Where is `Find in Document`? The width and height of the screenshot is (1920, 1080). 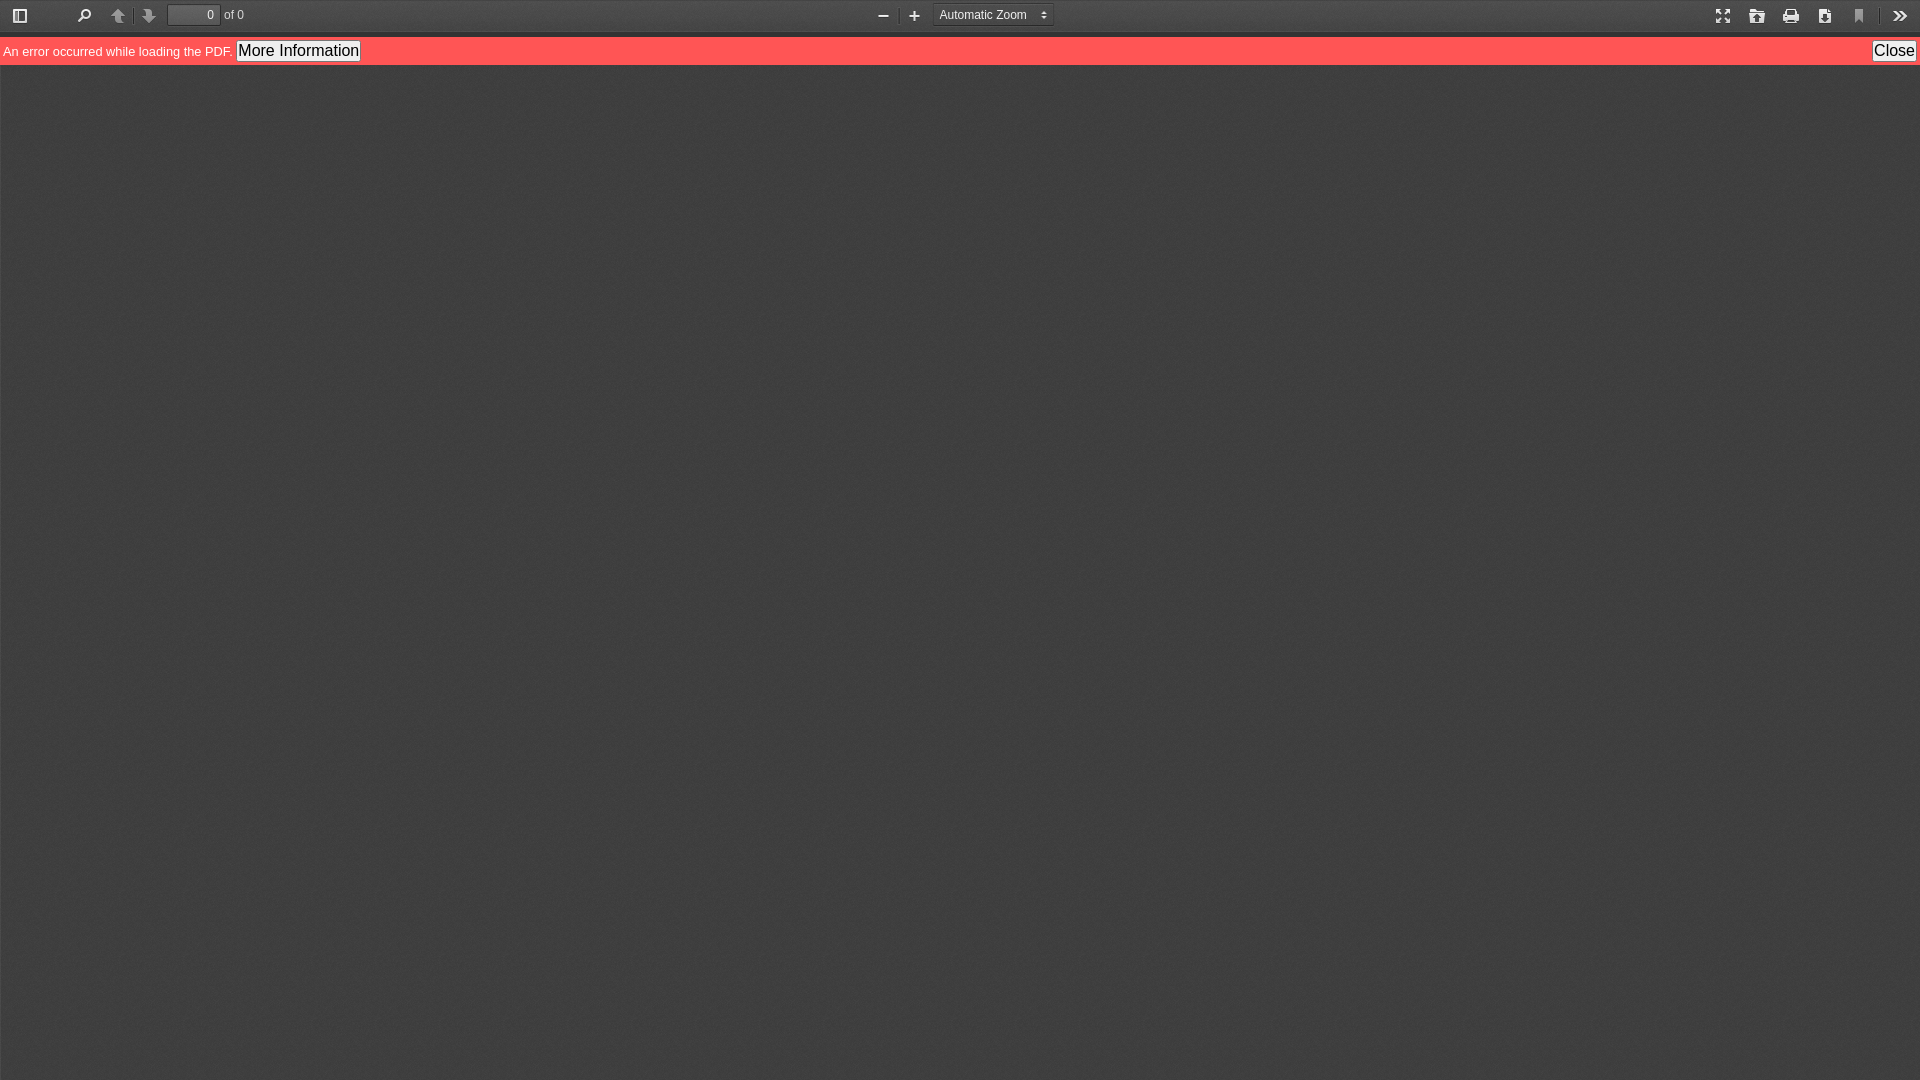
Find in Document is located at coordinates (84, 16).